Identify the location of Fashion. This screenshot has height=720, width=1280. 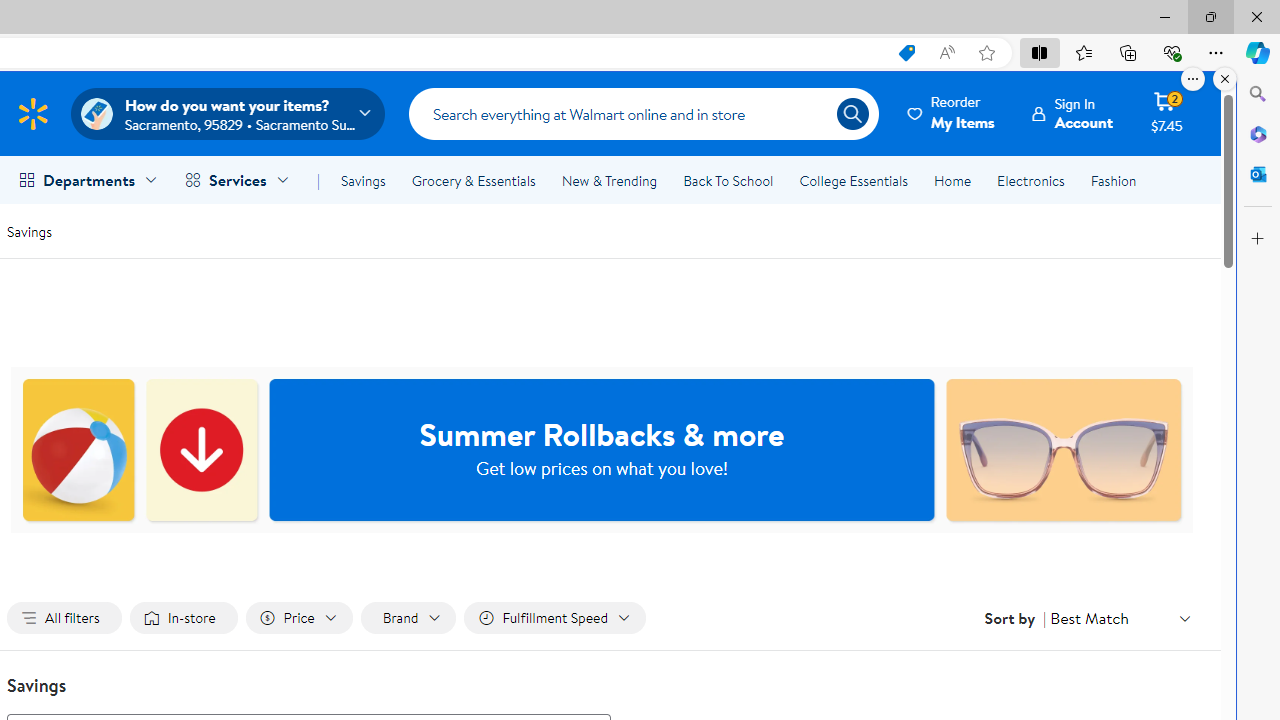
(1113, 180).